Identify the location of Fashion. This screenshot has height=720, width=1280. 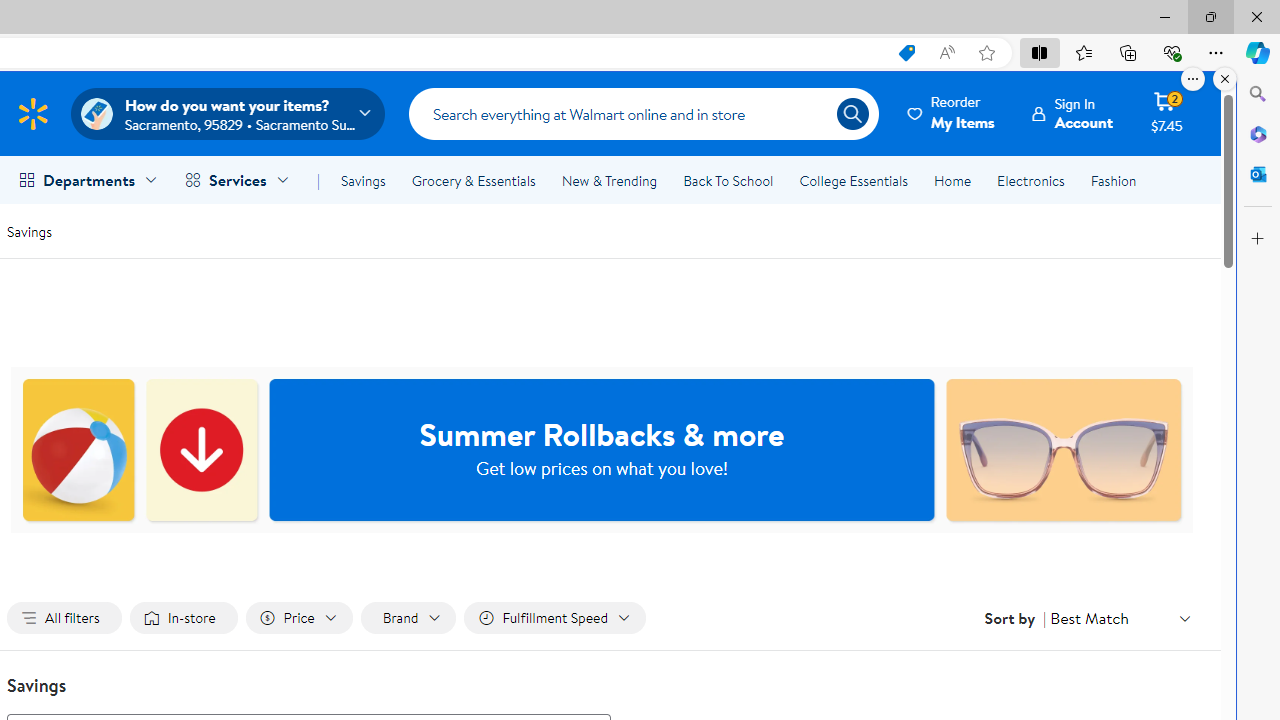
(1113, 180).